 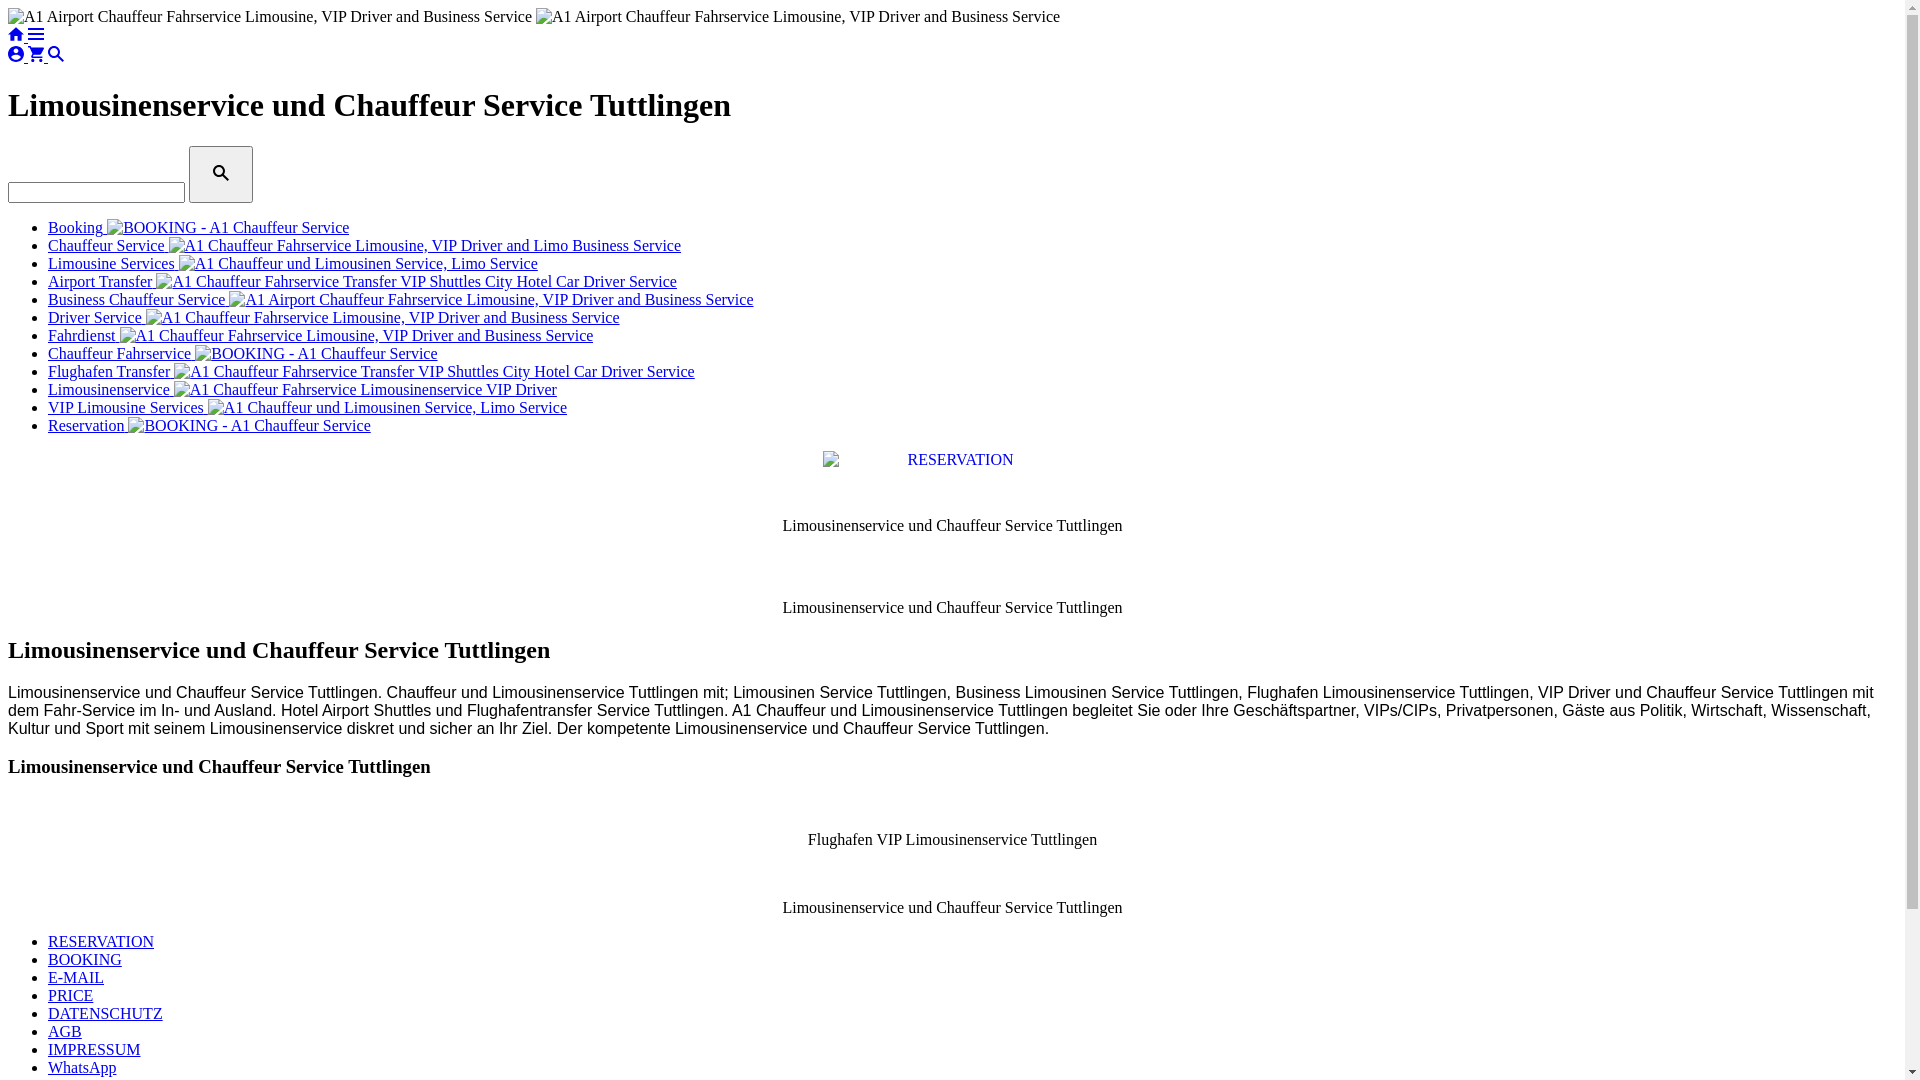 What do you see at coordinates (85, 960) in the screenshot?
I see `BOOKING` at bounding box center [85, 960].